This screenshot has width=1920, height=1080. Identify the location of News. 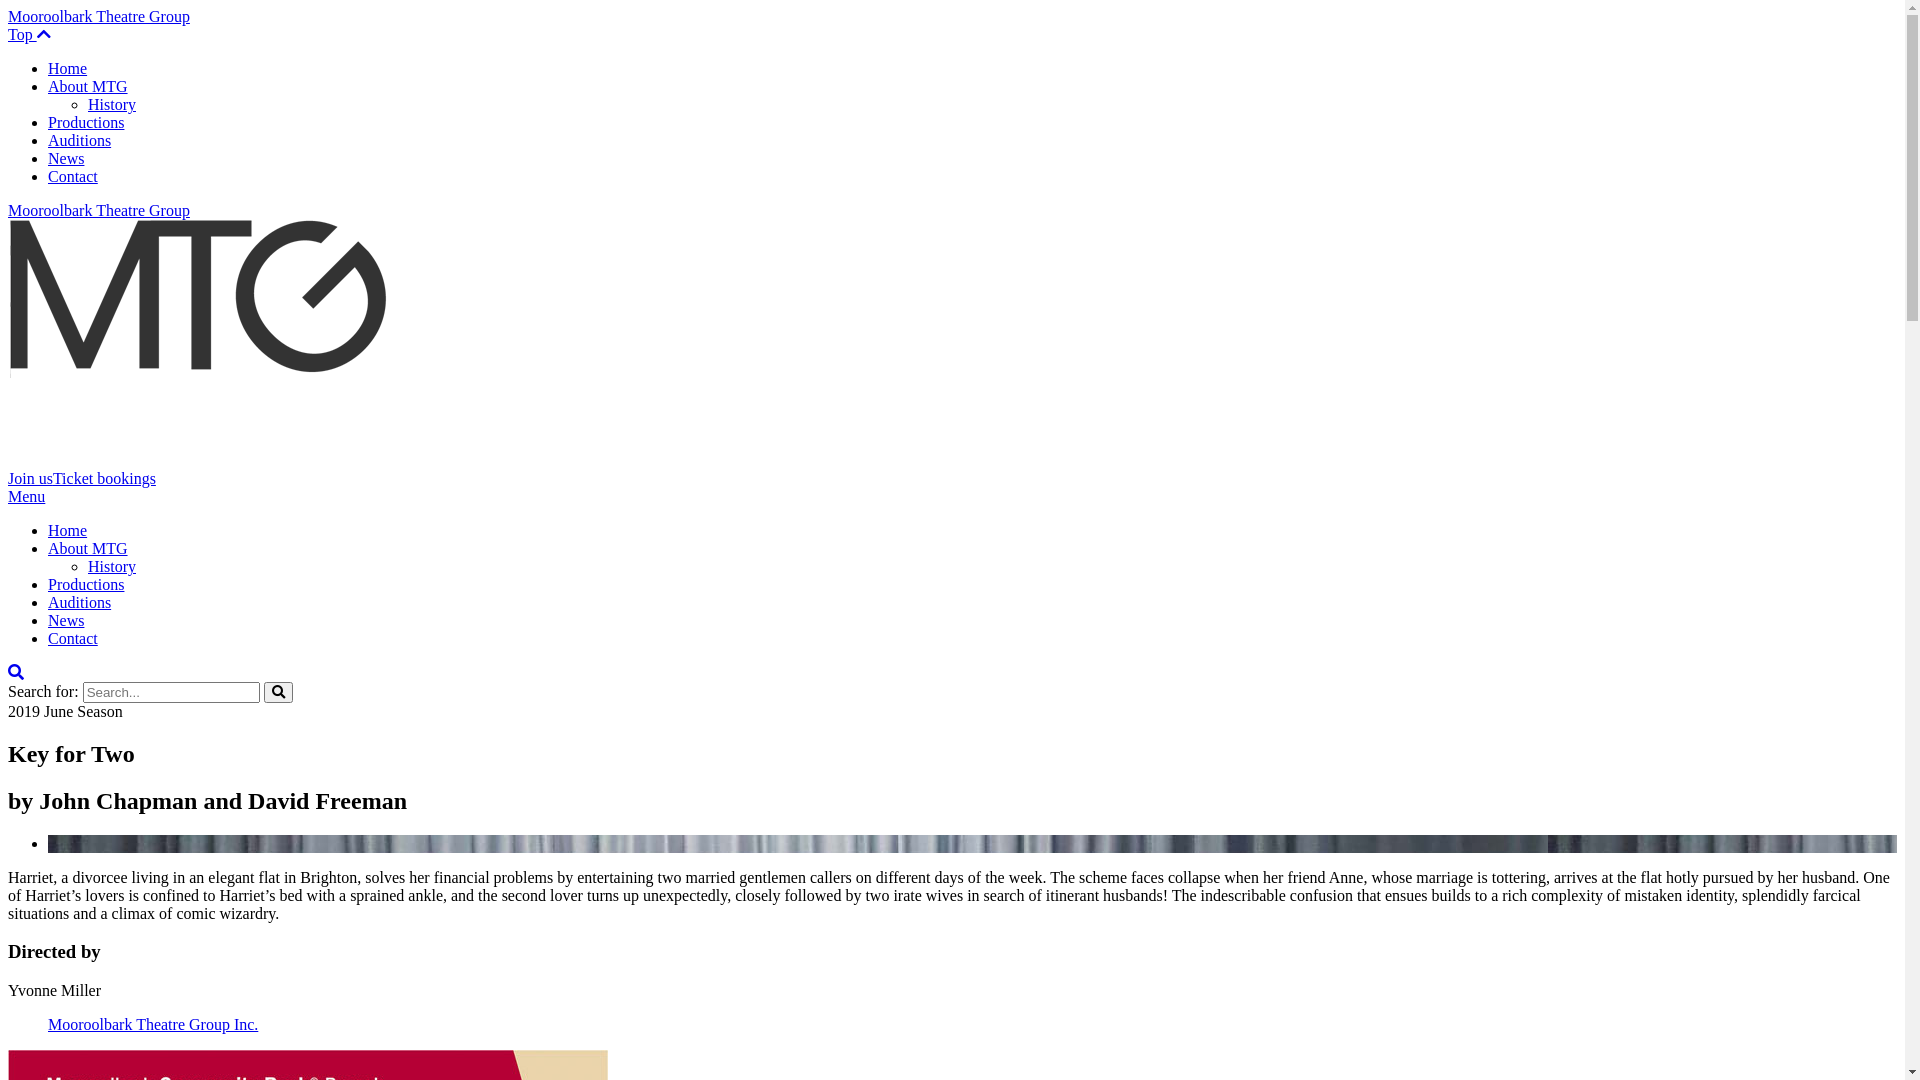
(66, 158).